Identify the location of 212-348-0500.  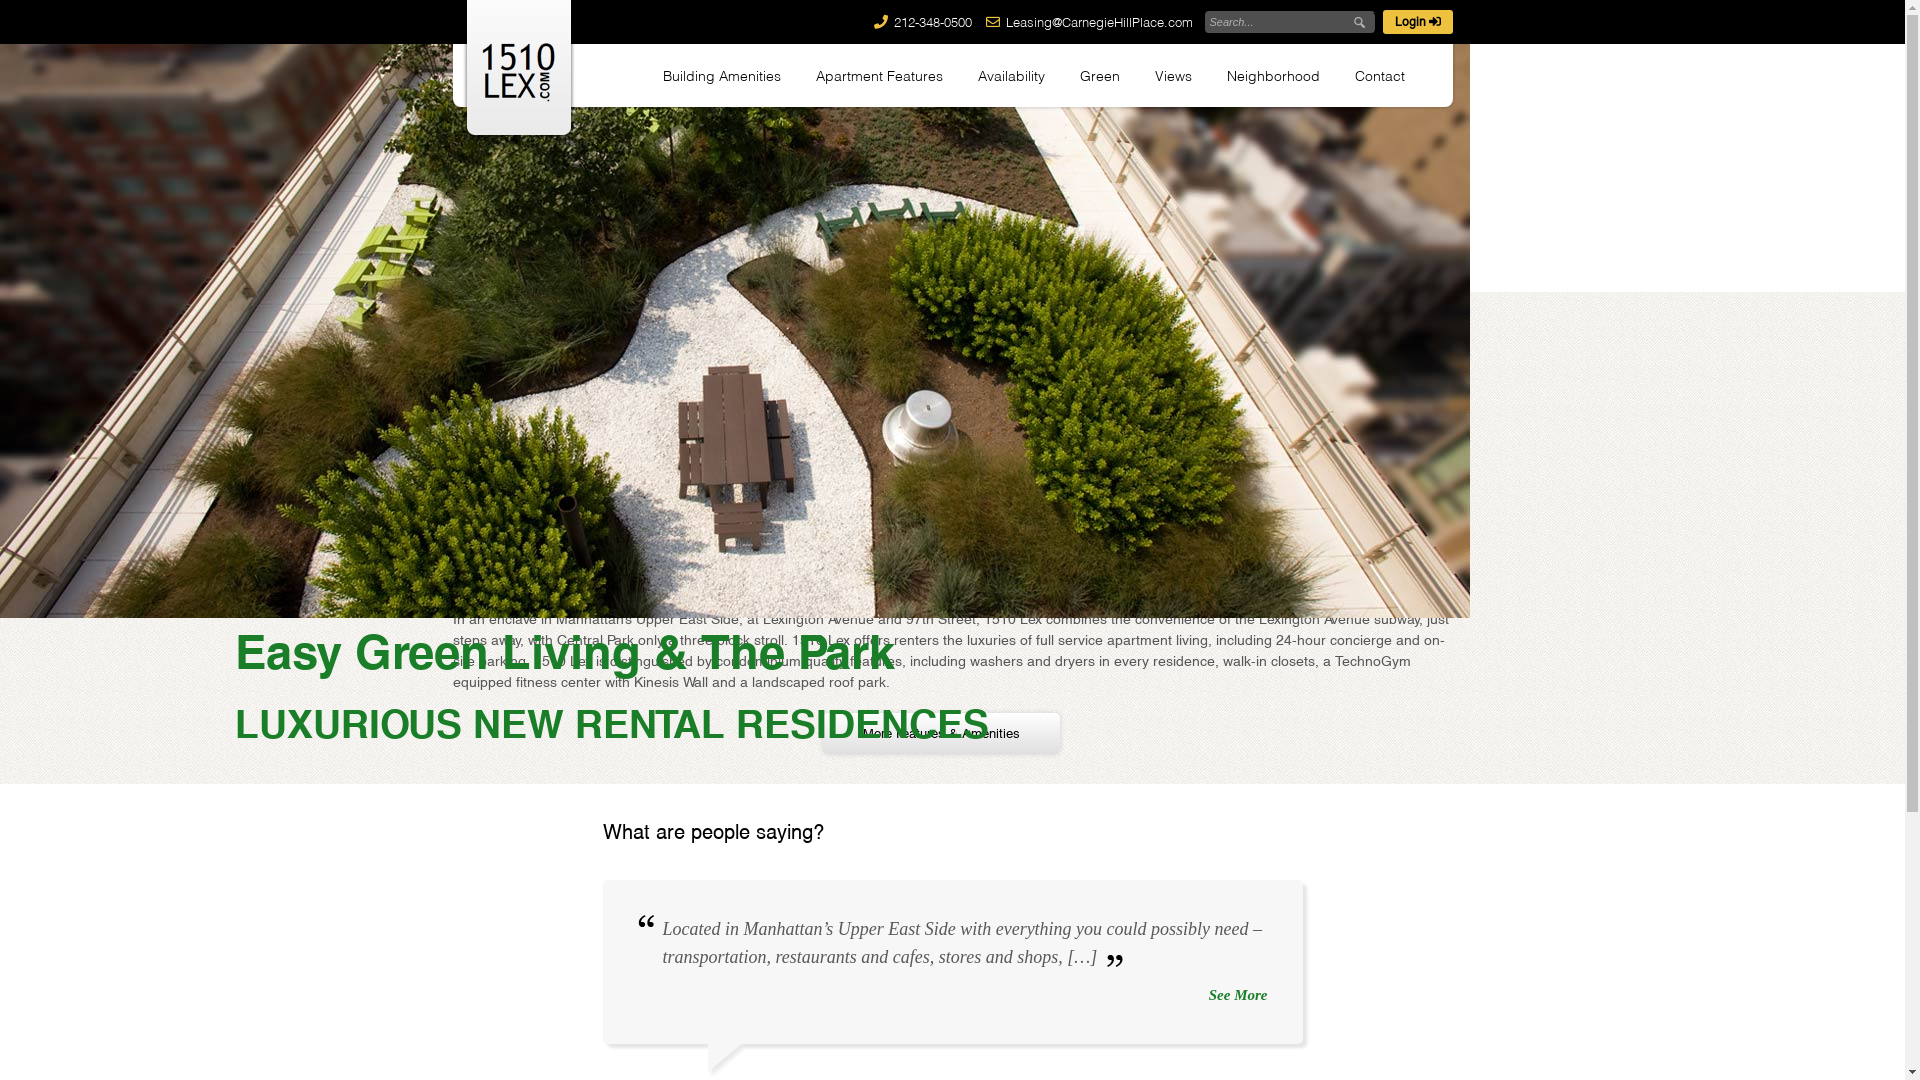
(933, 22).